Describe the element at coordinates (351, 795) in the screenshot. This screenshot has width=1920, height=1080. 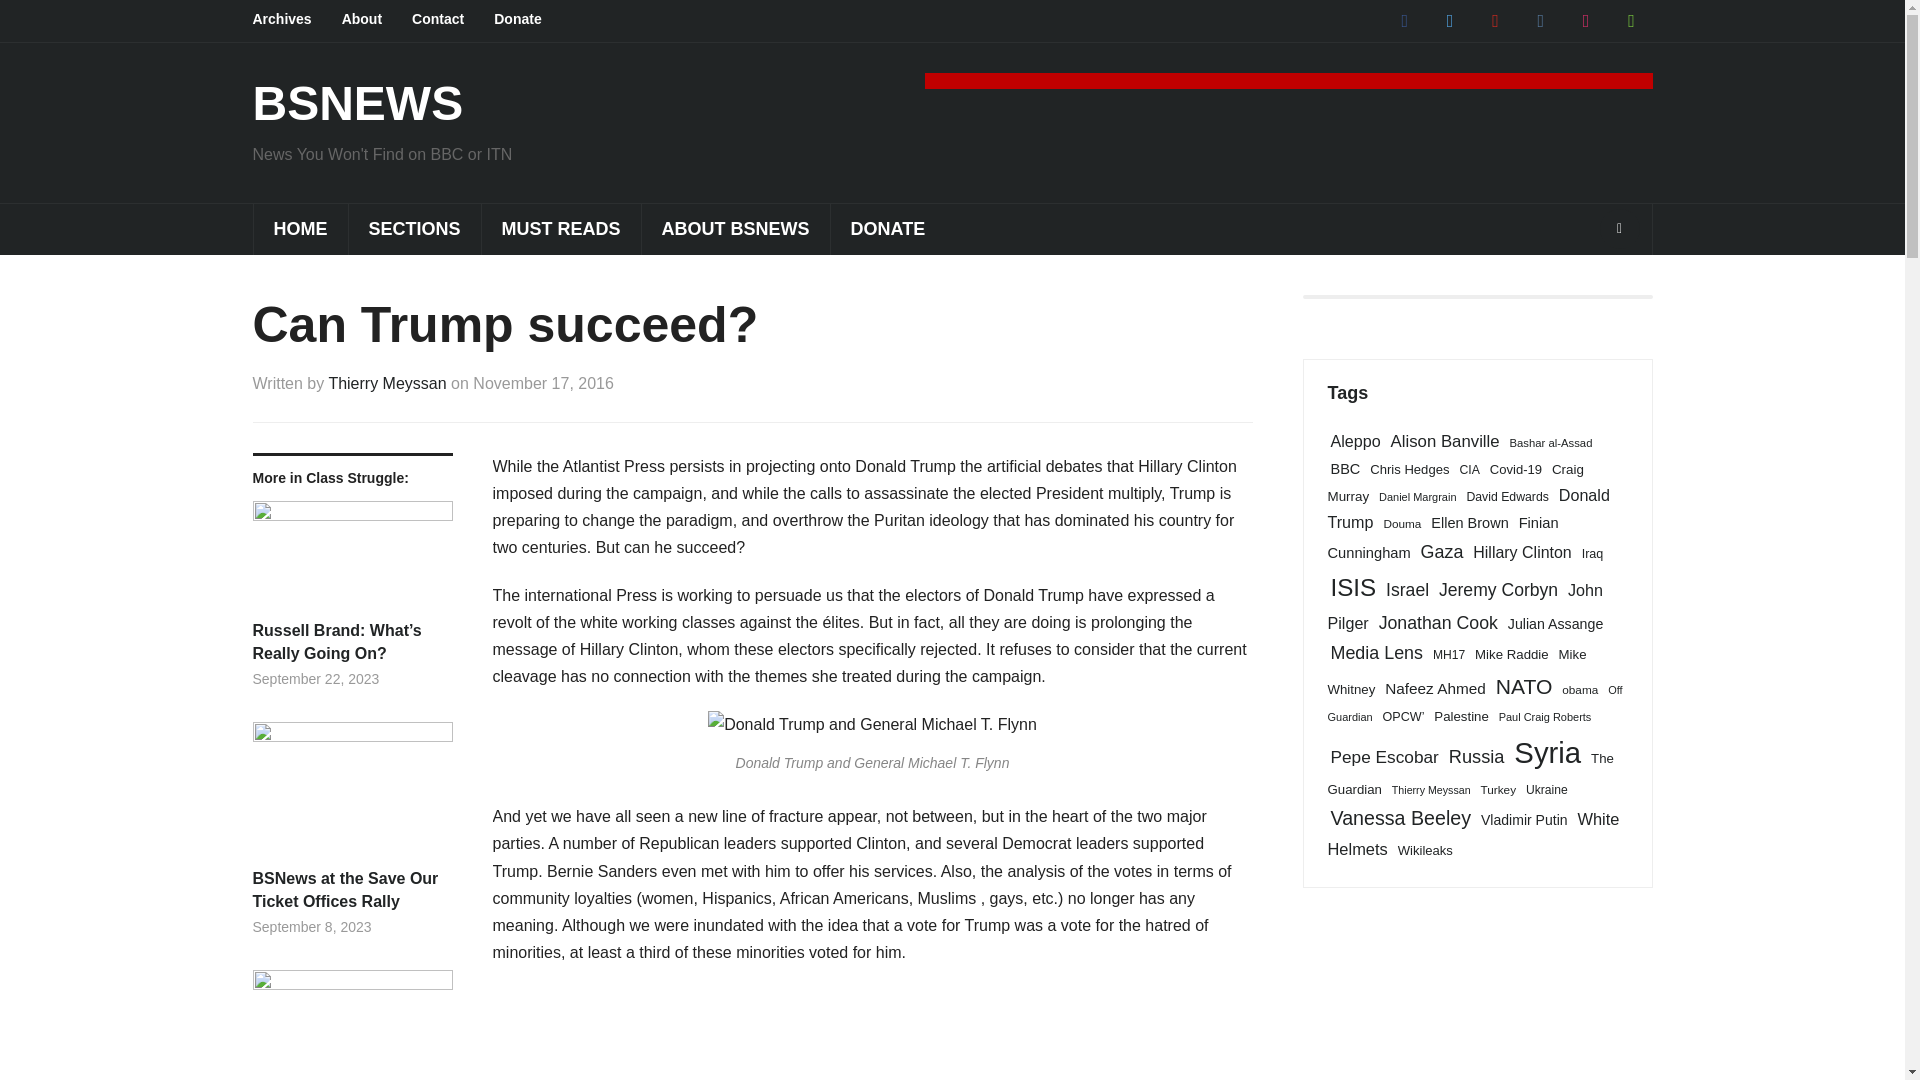
I see `Permalink to BSNews at the Save Our Ticket Offices Rally` at that location.